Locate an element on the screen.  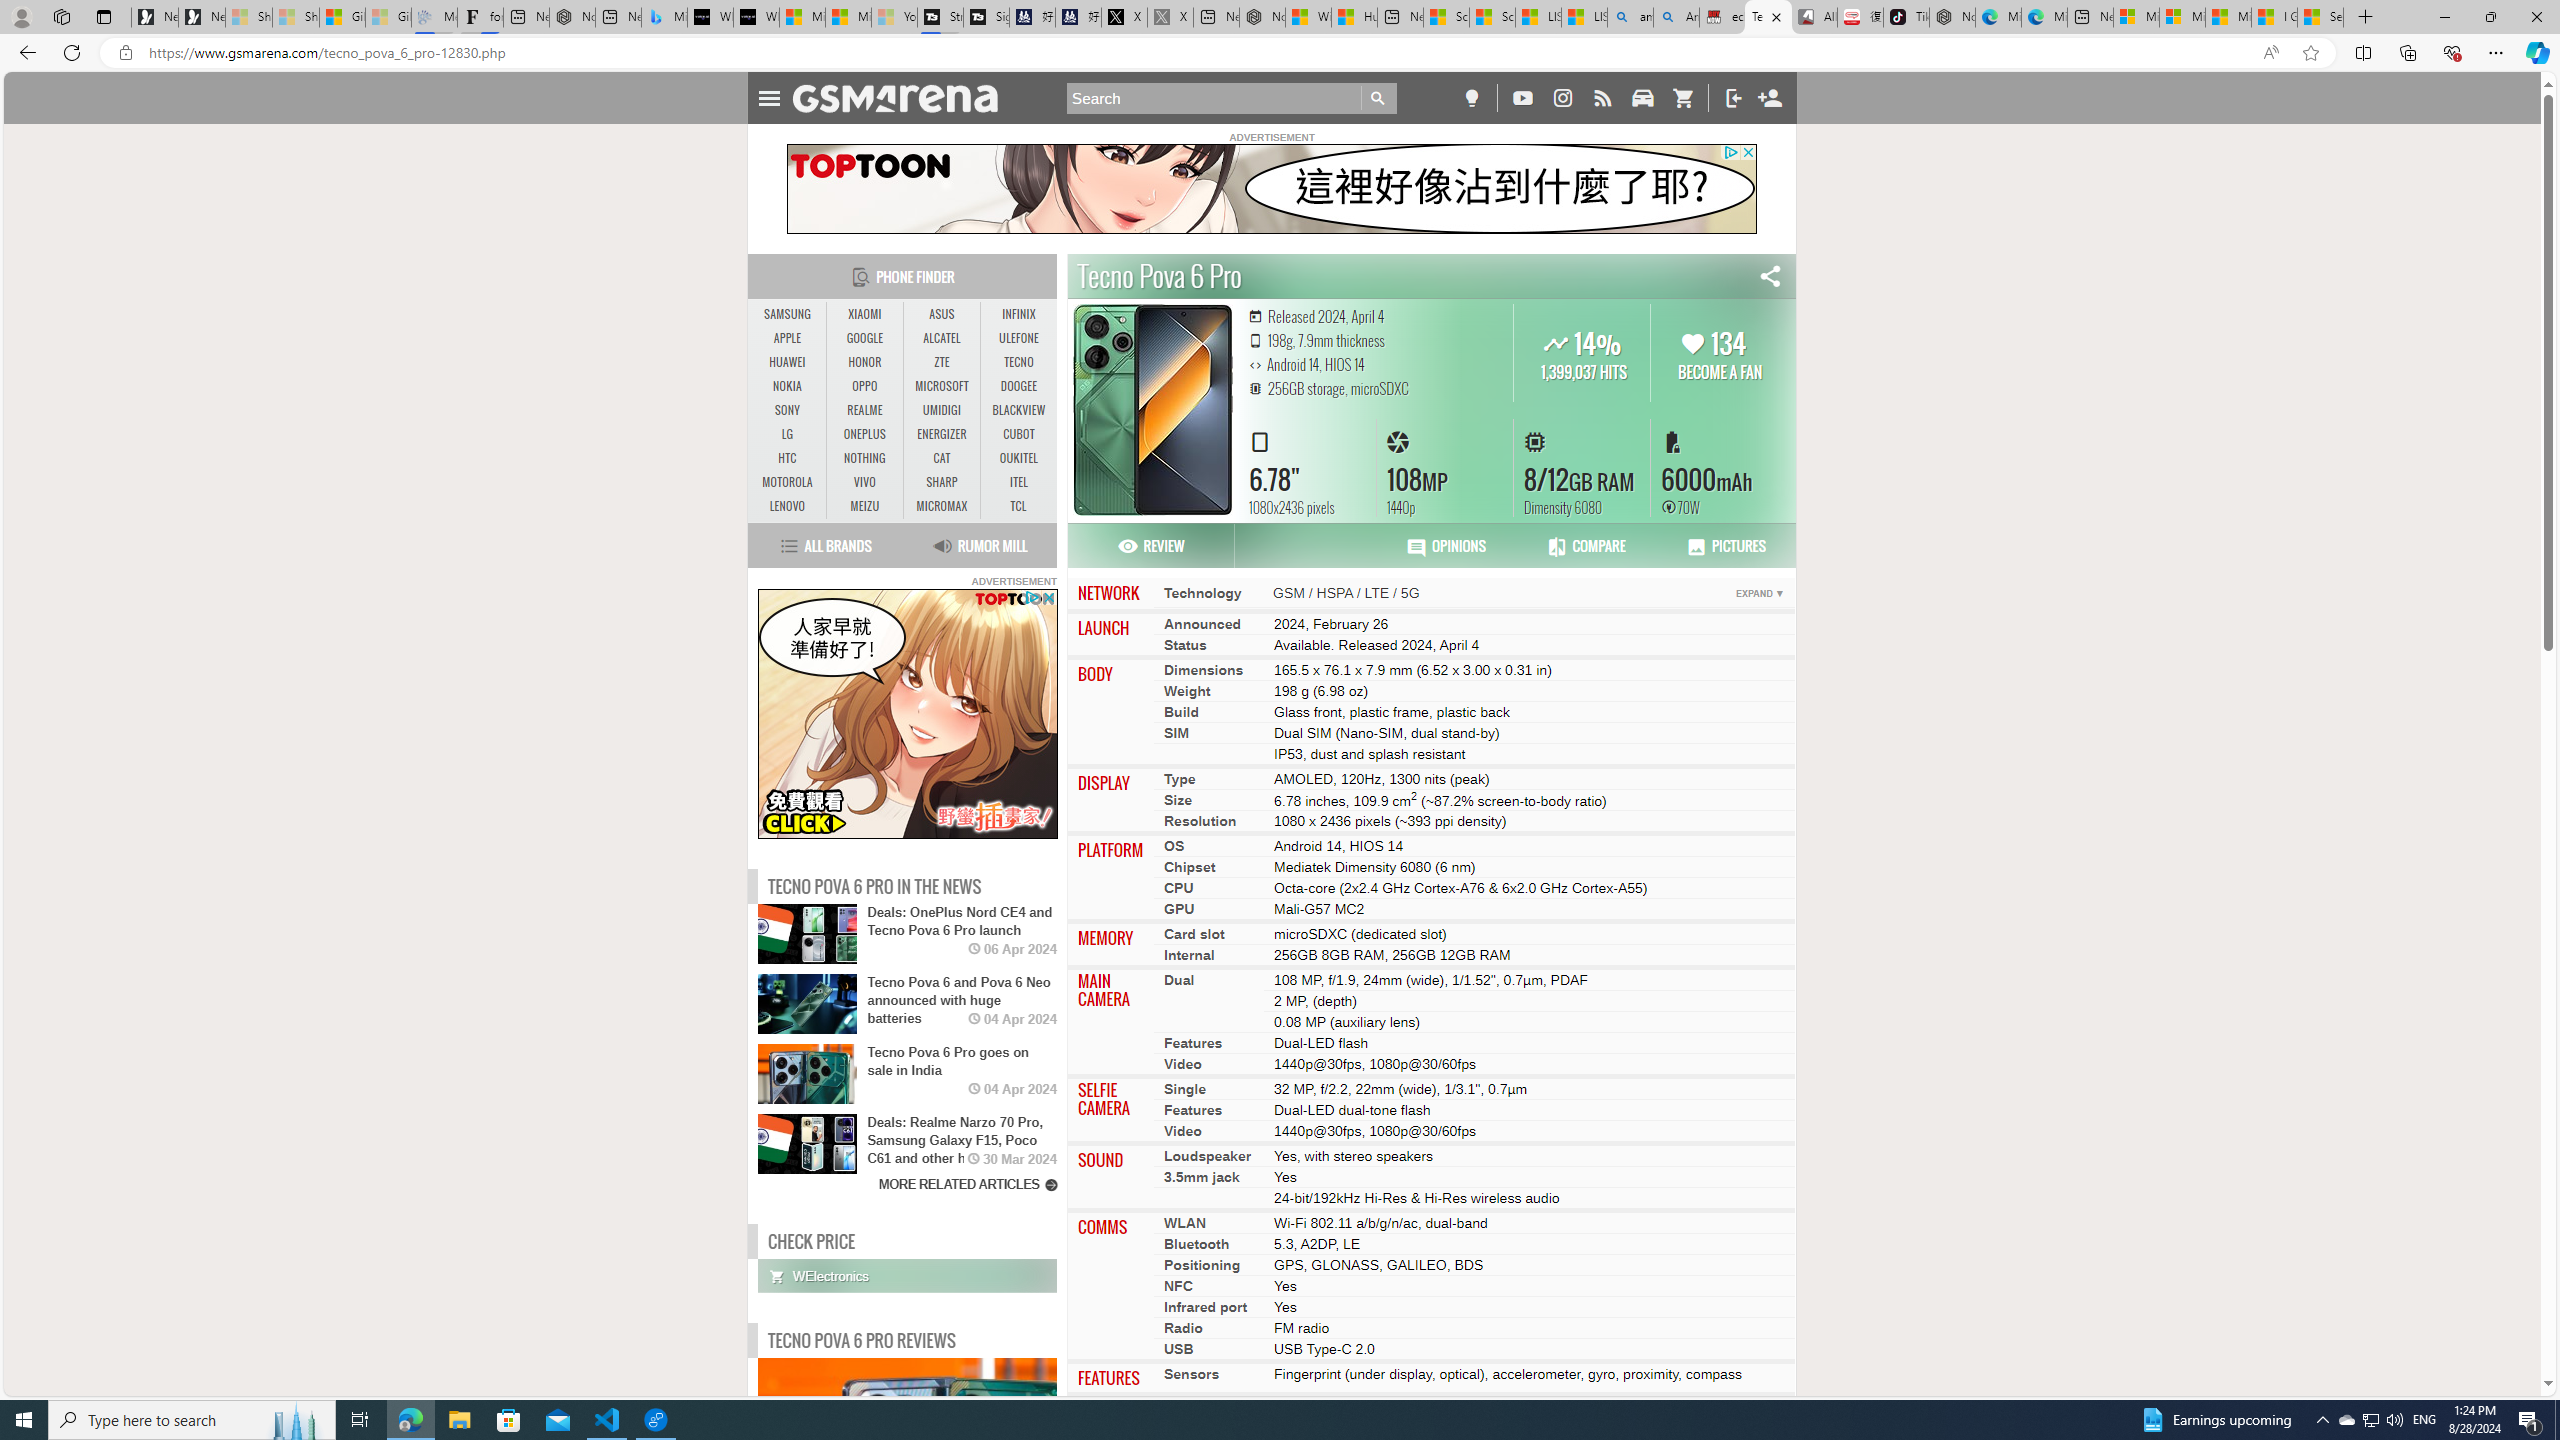
Huge shark washes ashore at New York City beach | Watch is located at coordinates (1354, 17).